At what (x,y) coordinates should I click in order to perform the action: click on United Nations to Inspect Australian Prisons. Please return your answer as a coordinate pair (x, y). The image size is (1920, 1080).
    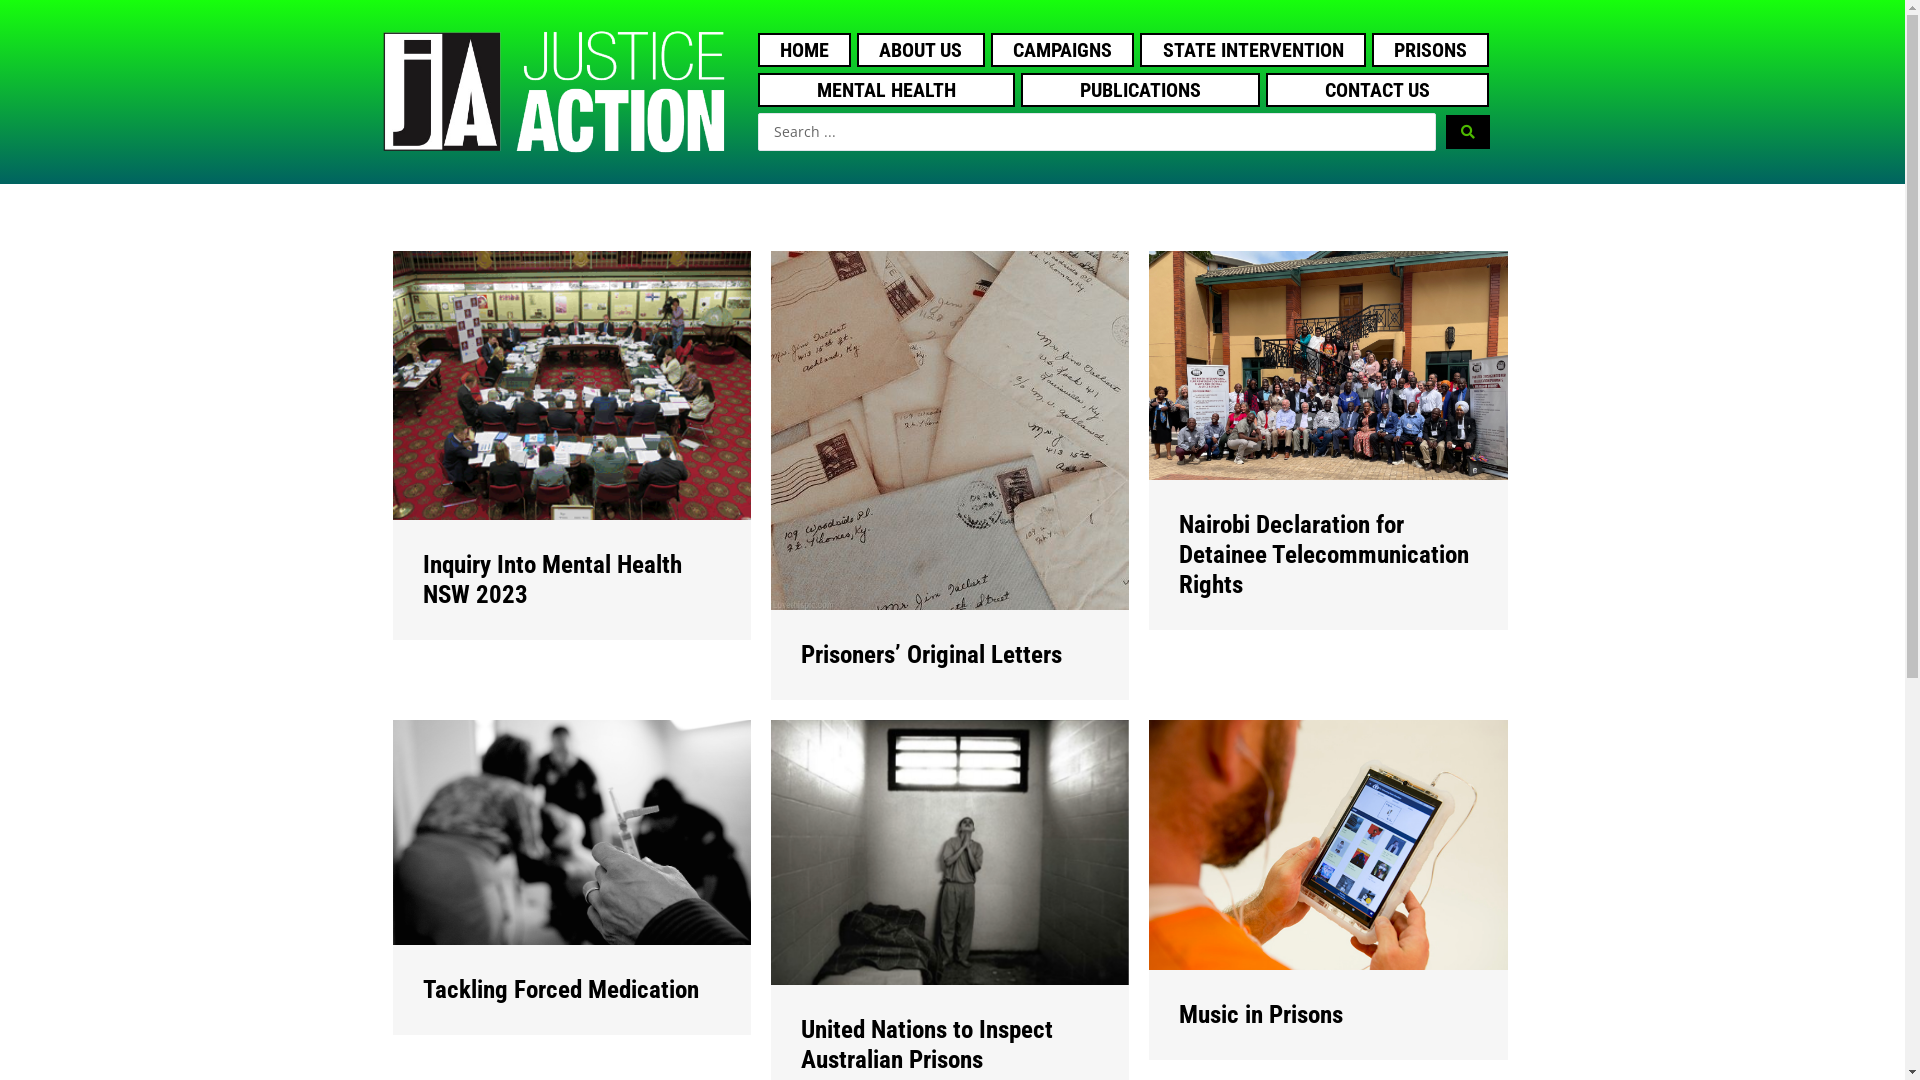
    Looking at the image, I should click on (927, 1044).